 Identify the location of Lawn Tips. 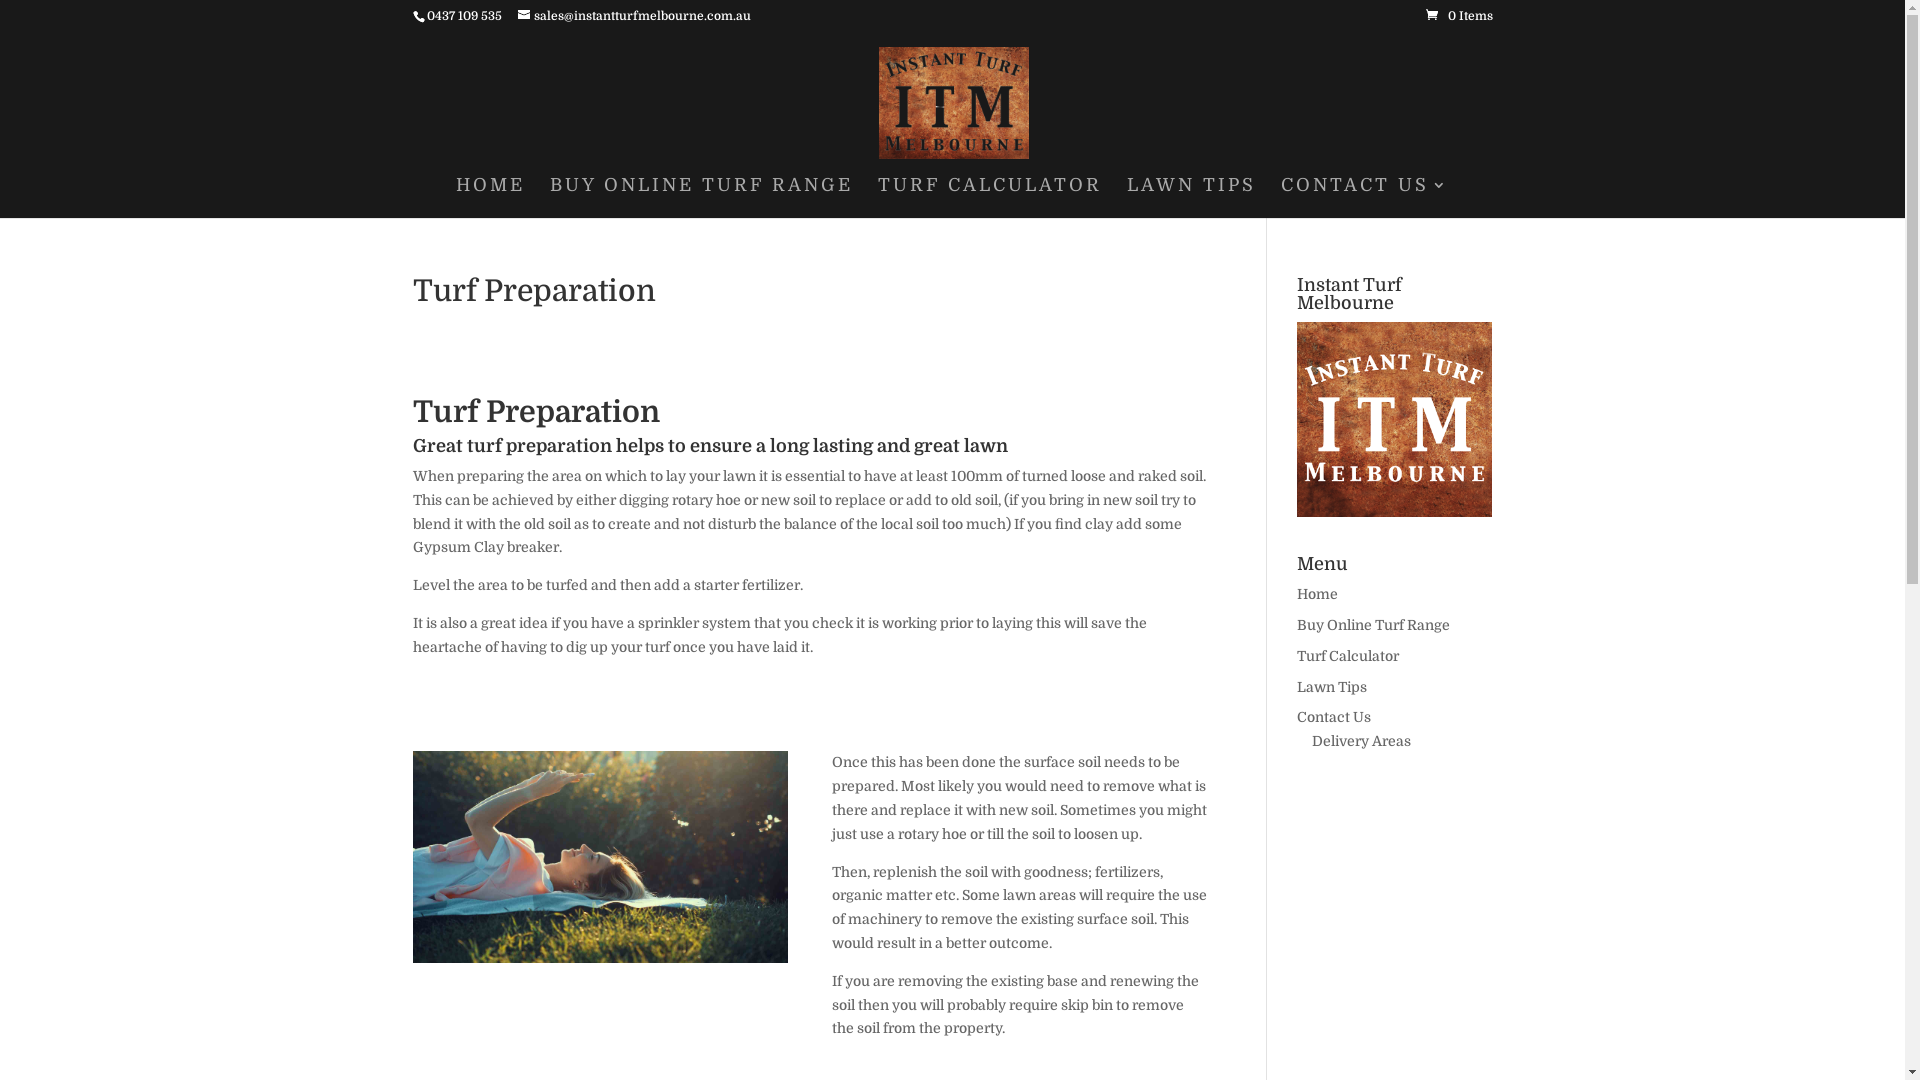
(1332, 687).